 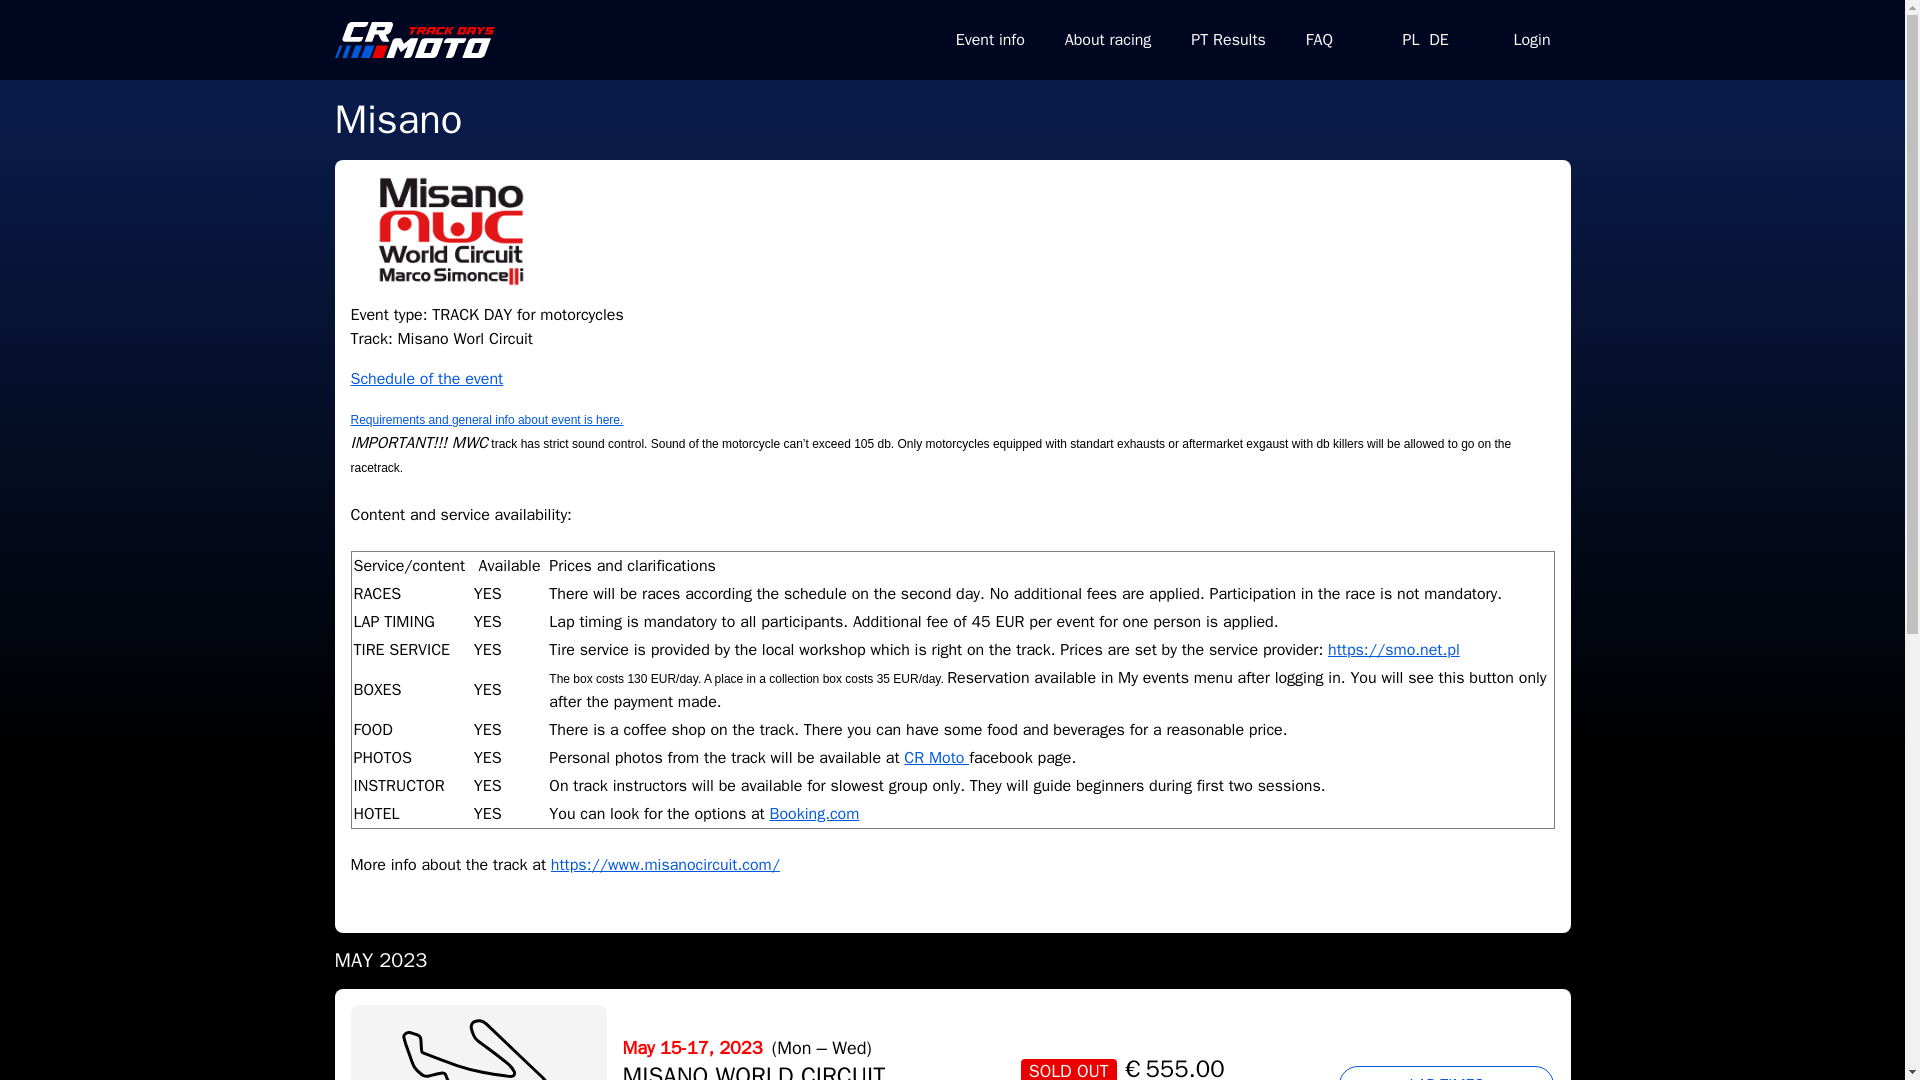 I want to click on FAQ, so click(x=1320, y=40).